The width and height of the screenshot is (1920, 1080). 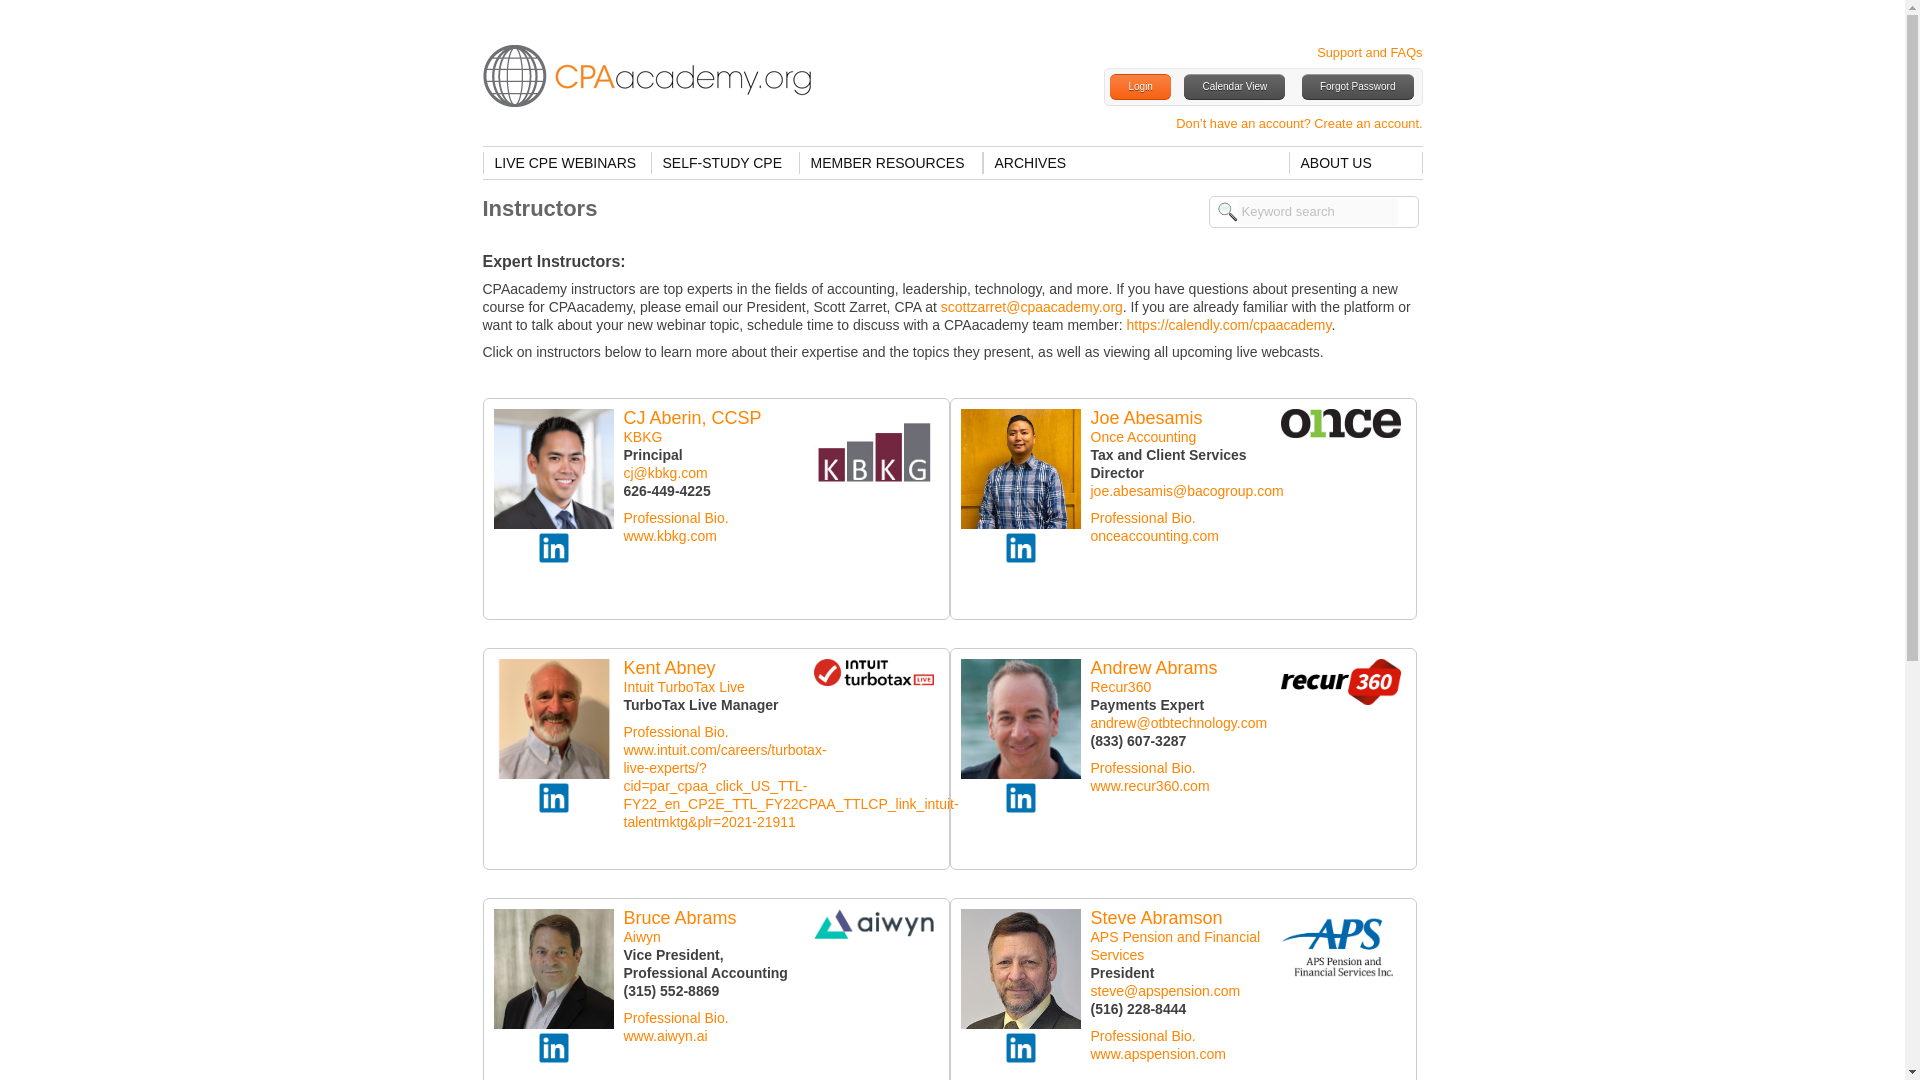 What do you see at coordinates (1139, 87) in the screenshot?
I see `Login` at bounding box center [1139, 87].